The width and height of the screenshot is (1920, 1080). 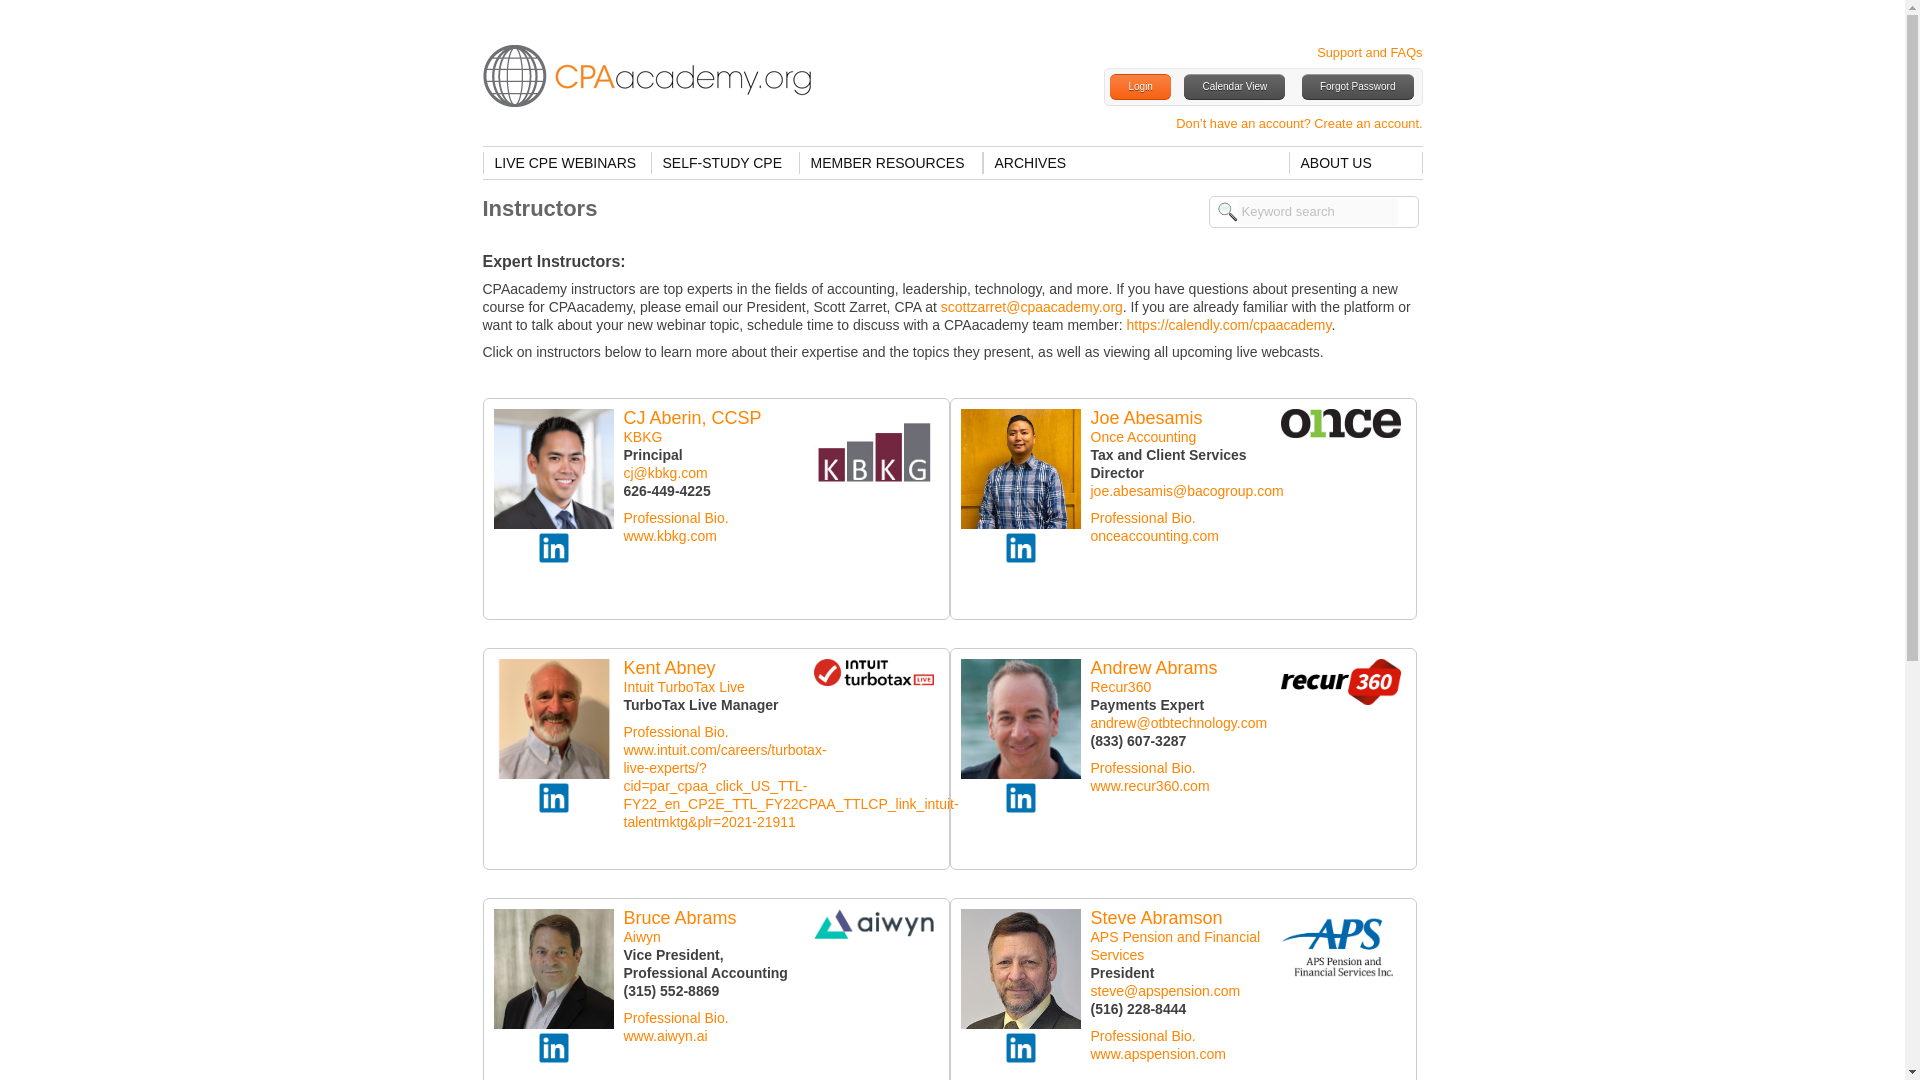 What do you see at coordinates (1139, 87) in the screenshot?
I see `Login` at bounding box center [1139, 87].